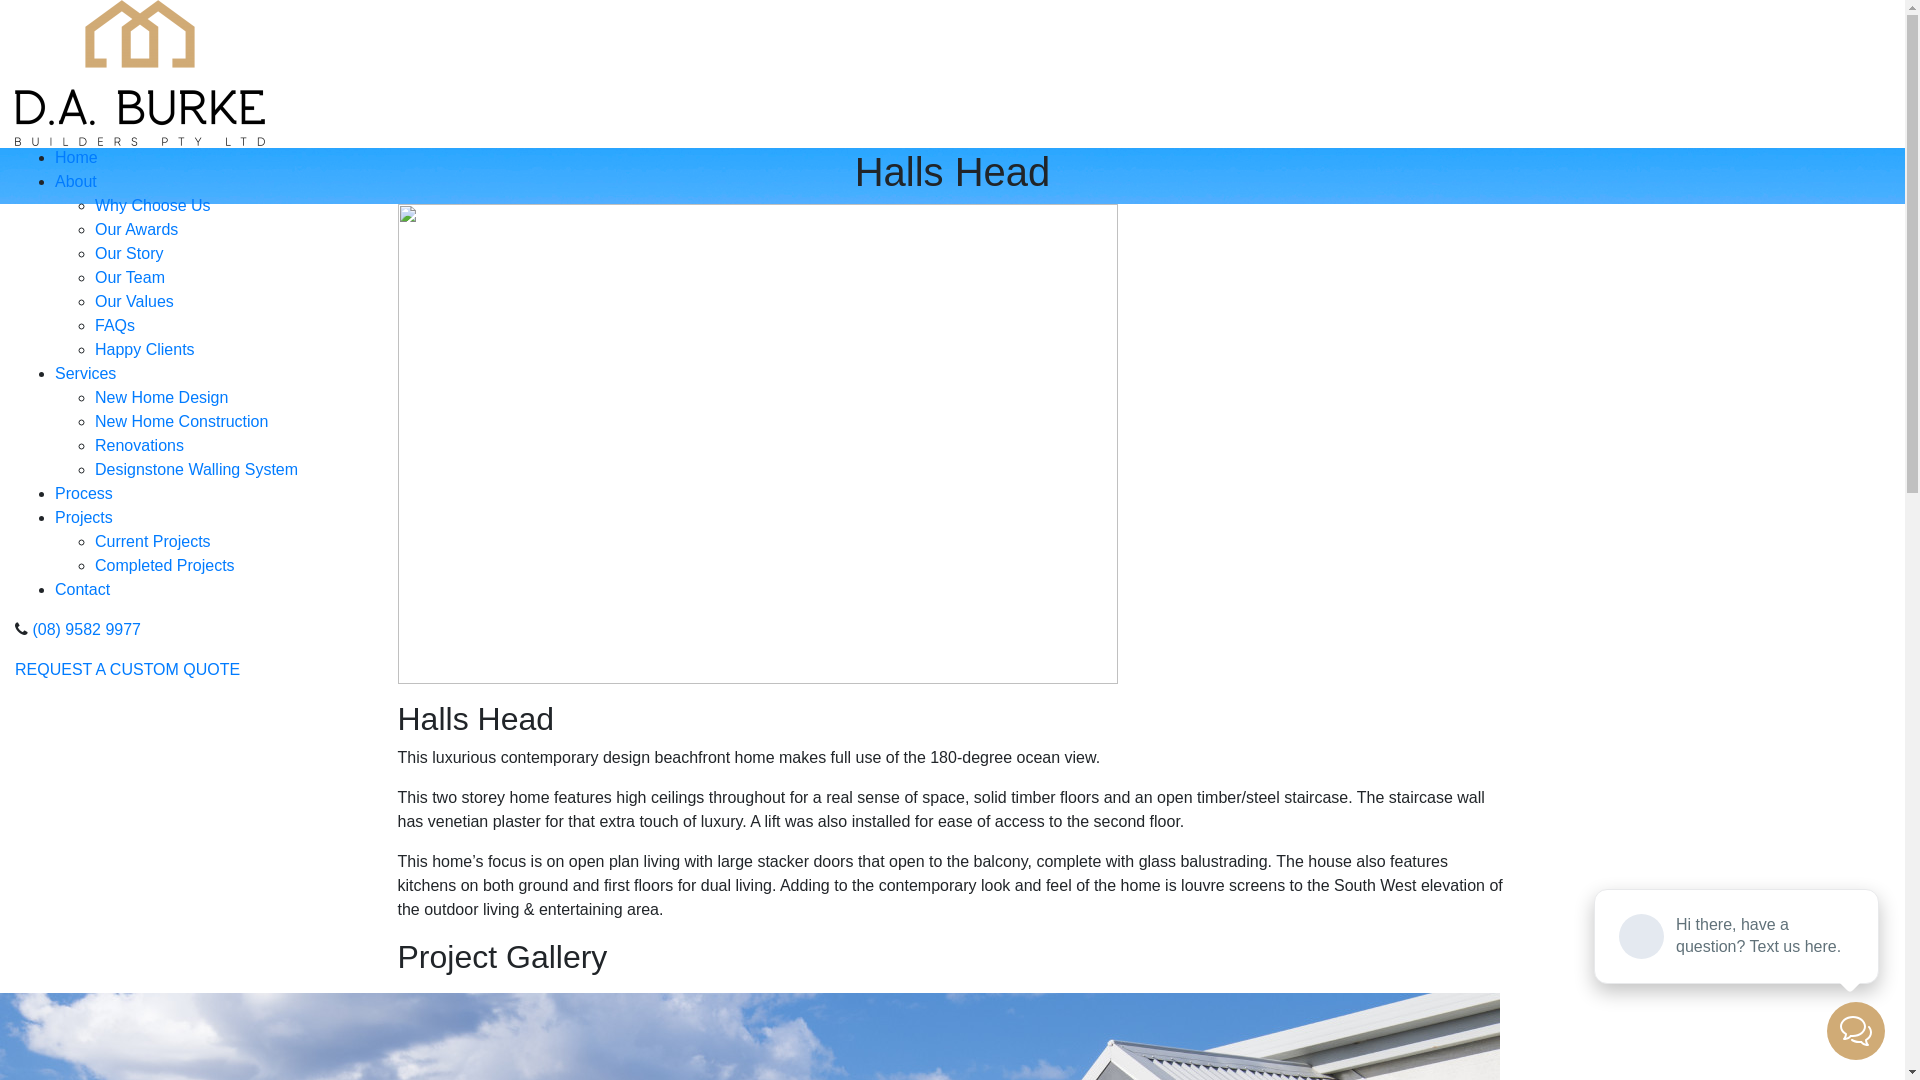  What do you see at coordinates (128, 670) in the screenshot?
I see `REQUEST A CUSTOM QUOTE` at bounding box center [128, 670].